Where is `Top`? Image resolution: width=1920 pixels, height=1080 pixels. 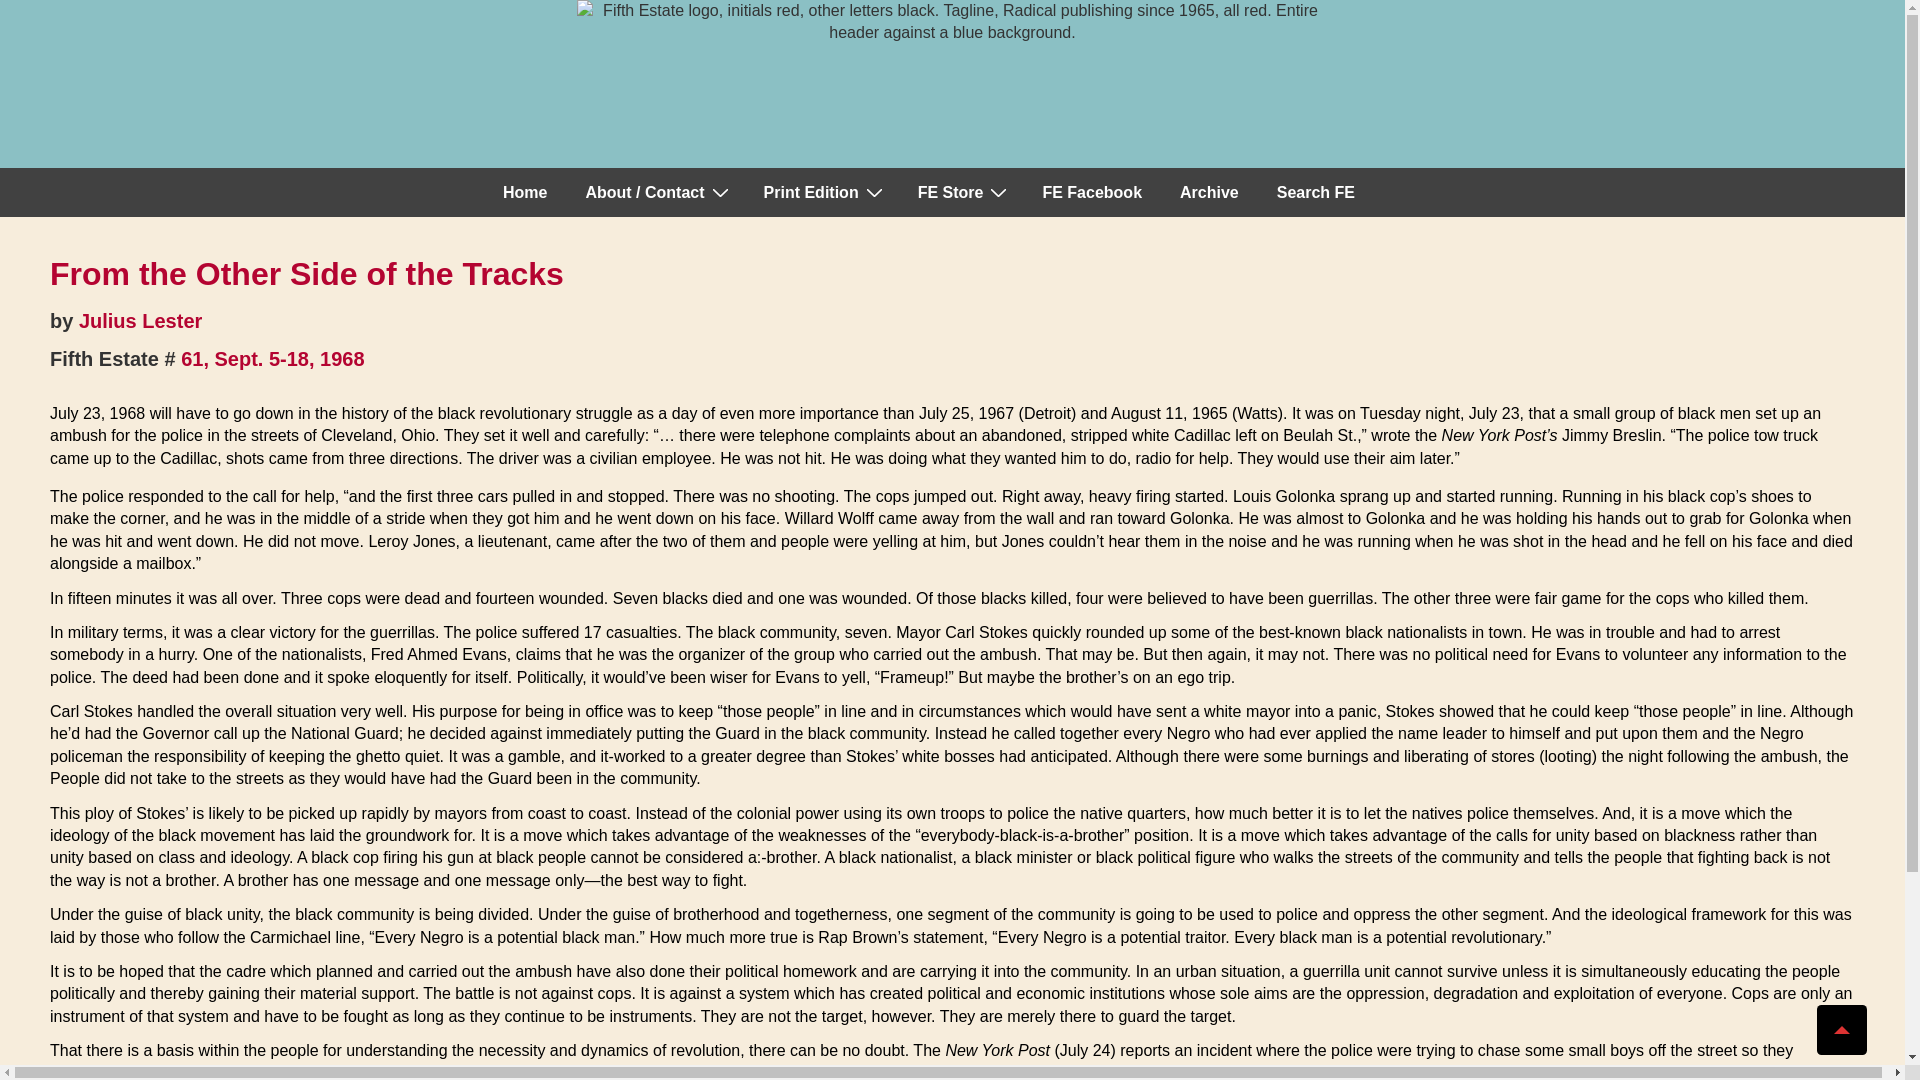
Top is located at coordinates (1841, 1030).